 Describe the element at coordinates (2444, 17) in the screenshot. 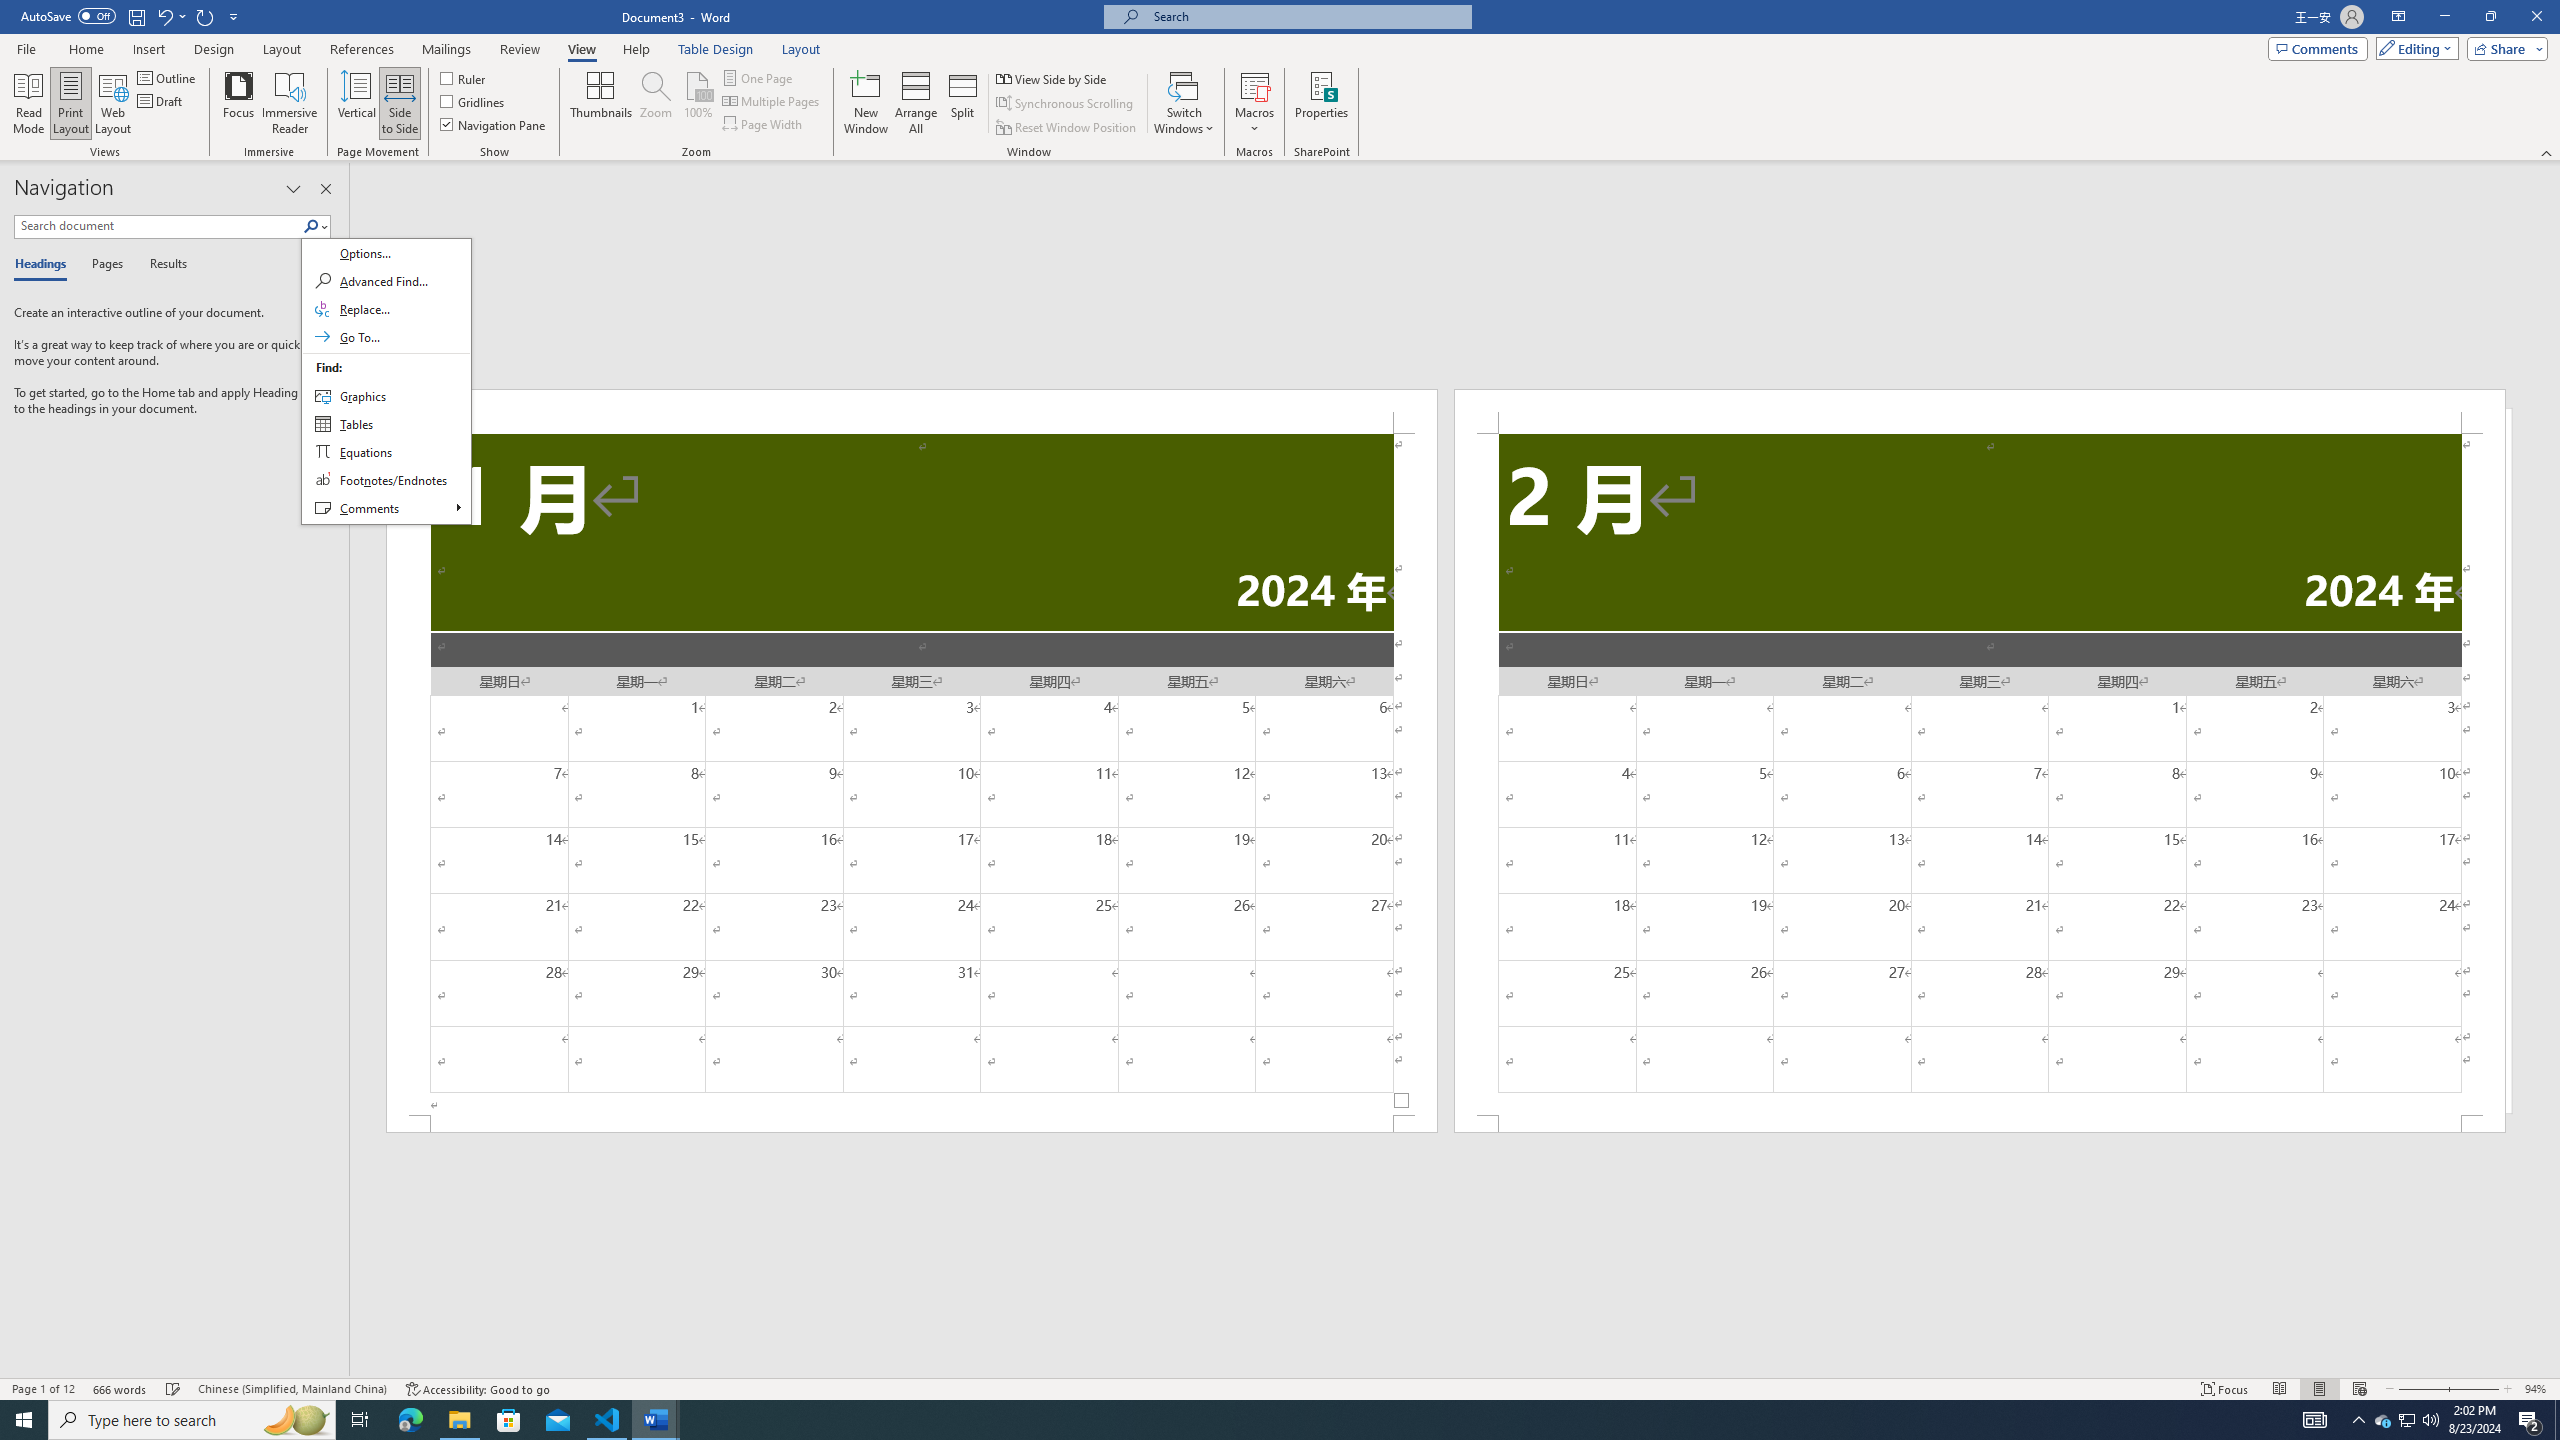

I see `Minimize` at that location.